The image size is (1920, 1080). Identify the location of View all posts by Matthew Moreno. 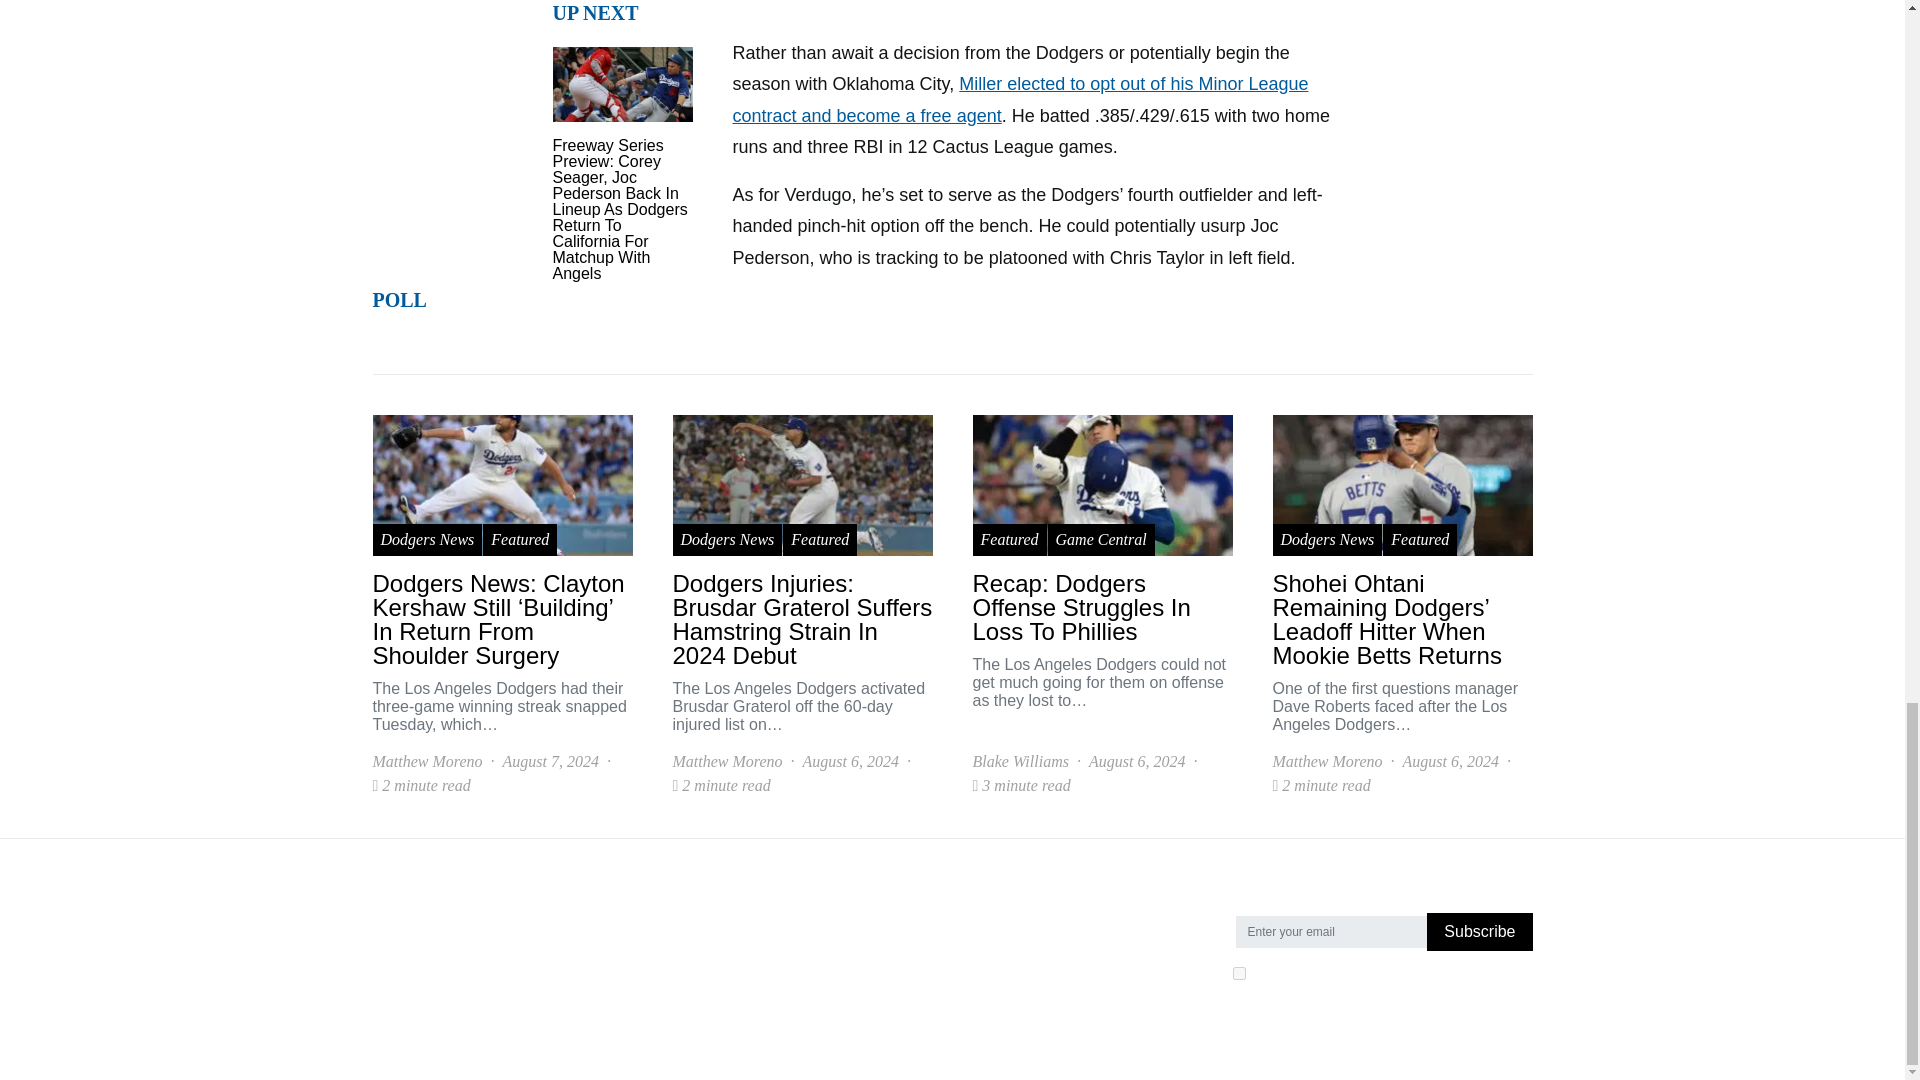
(1326, 762).